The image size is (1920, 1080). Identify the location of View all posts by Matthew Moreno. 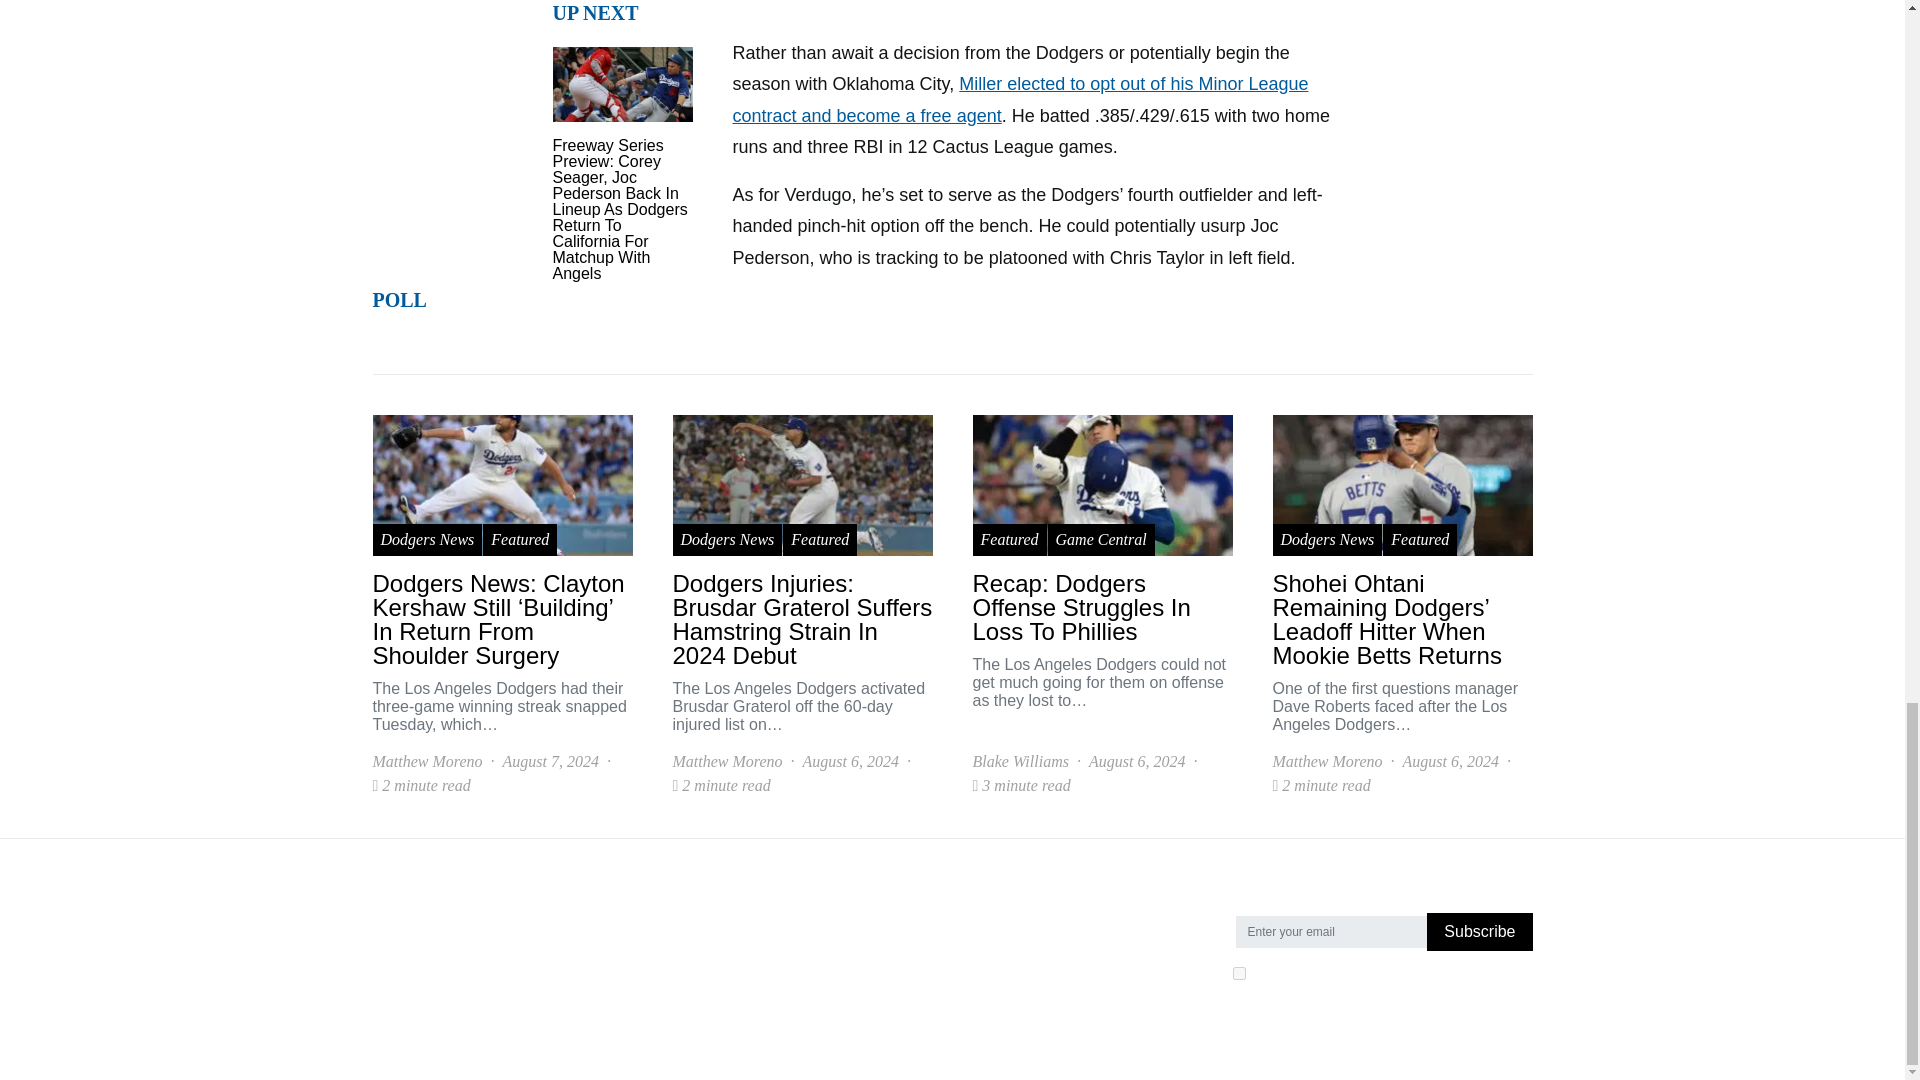
(1326, 762).